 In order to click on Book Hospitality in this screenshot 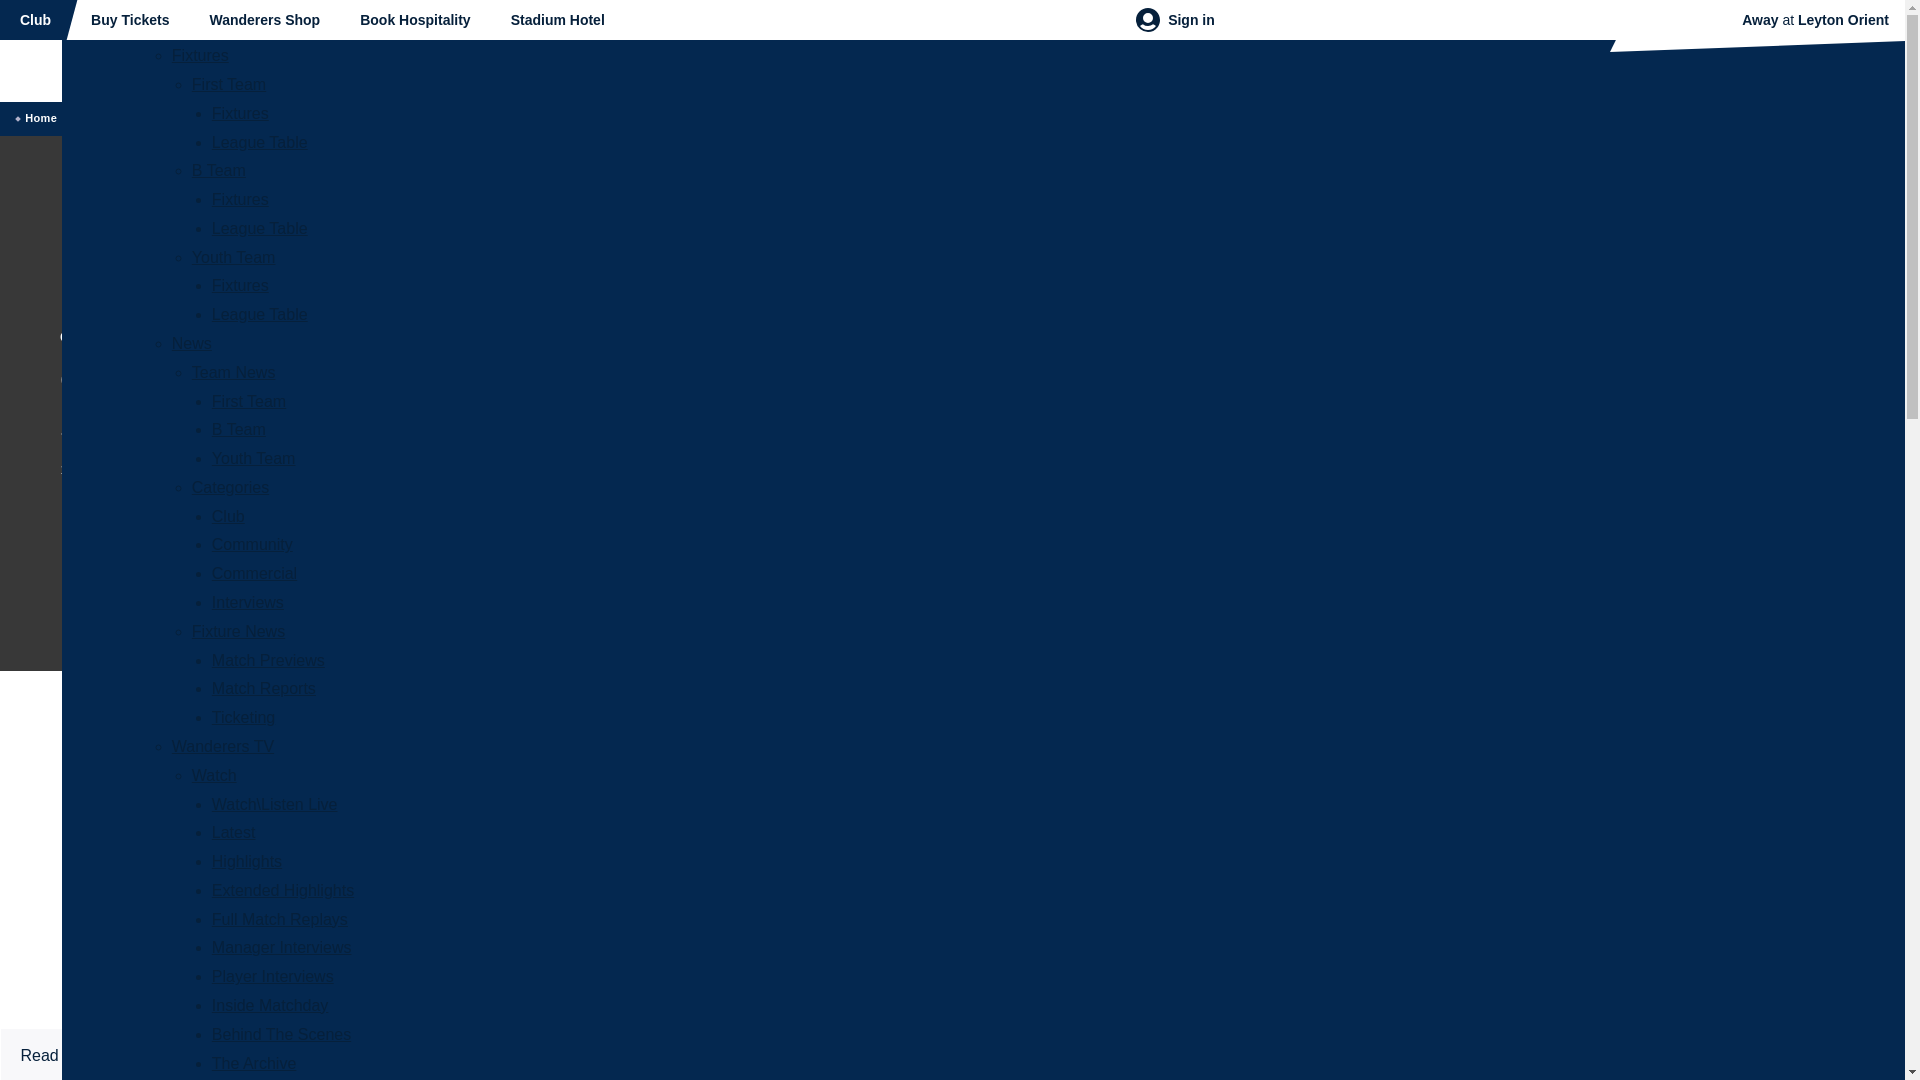, I will do `click(414, 20)`.